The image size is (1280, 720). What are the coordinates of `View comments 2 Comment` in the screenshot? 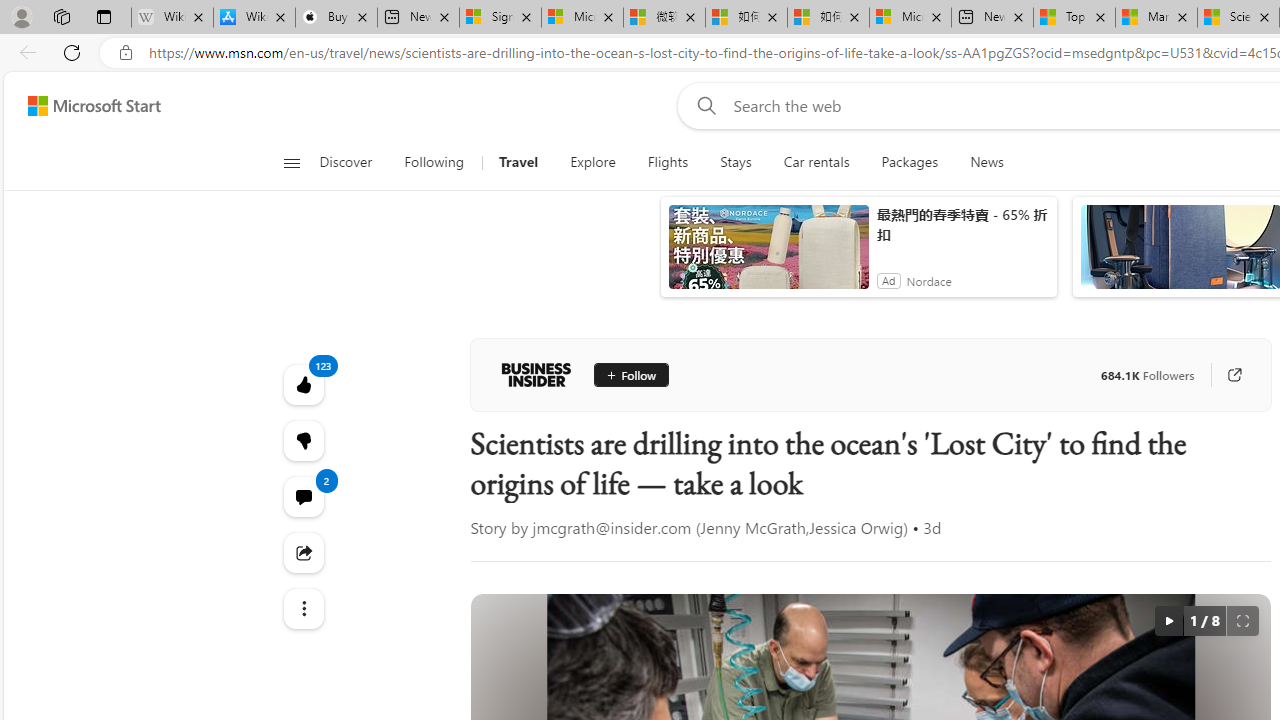 It's located at (302, 496).